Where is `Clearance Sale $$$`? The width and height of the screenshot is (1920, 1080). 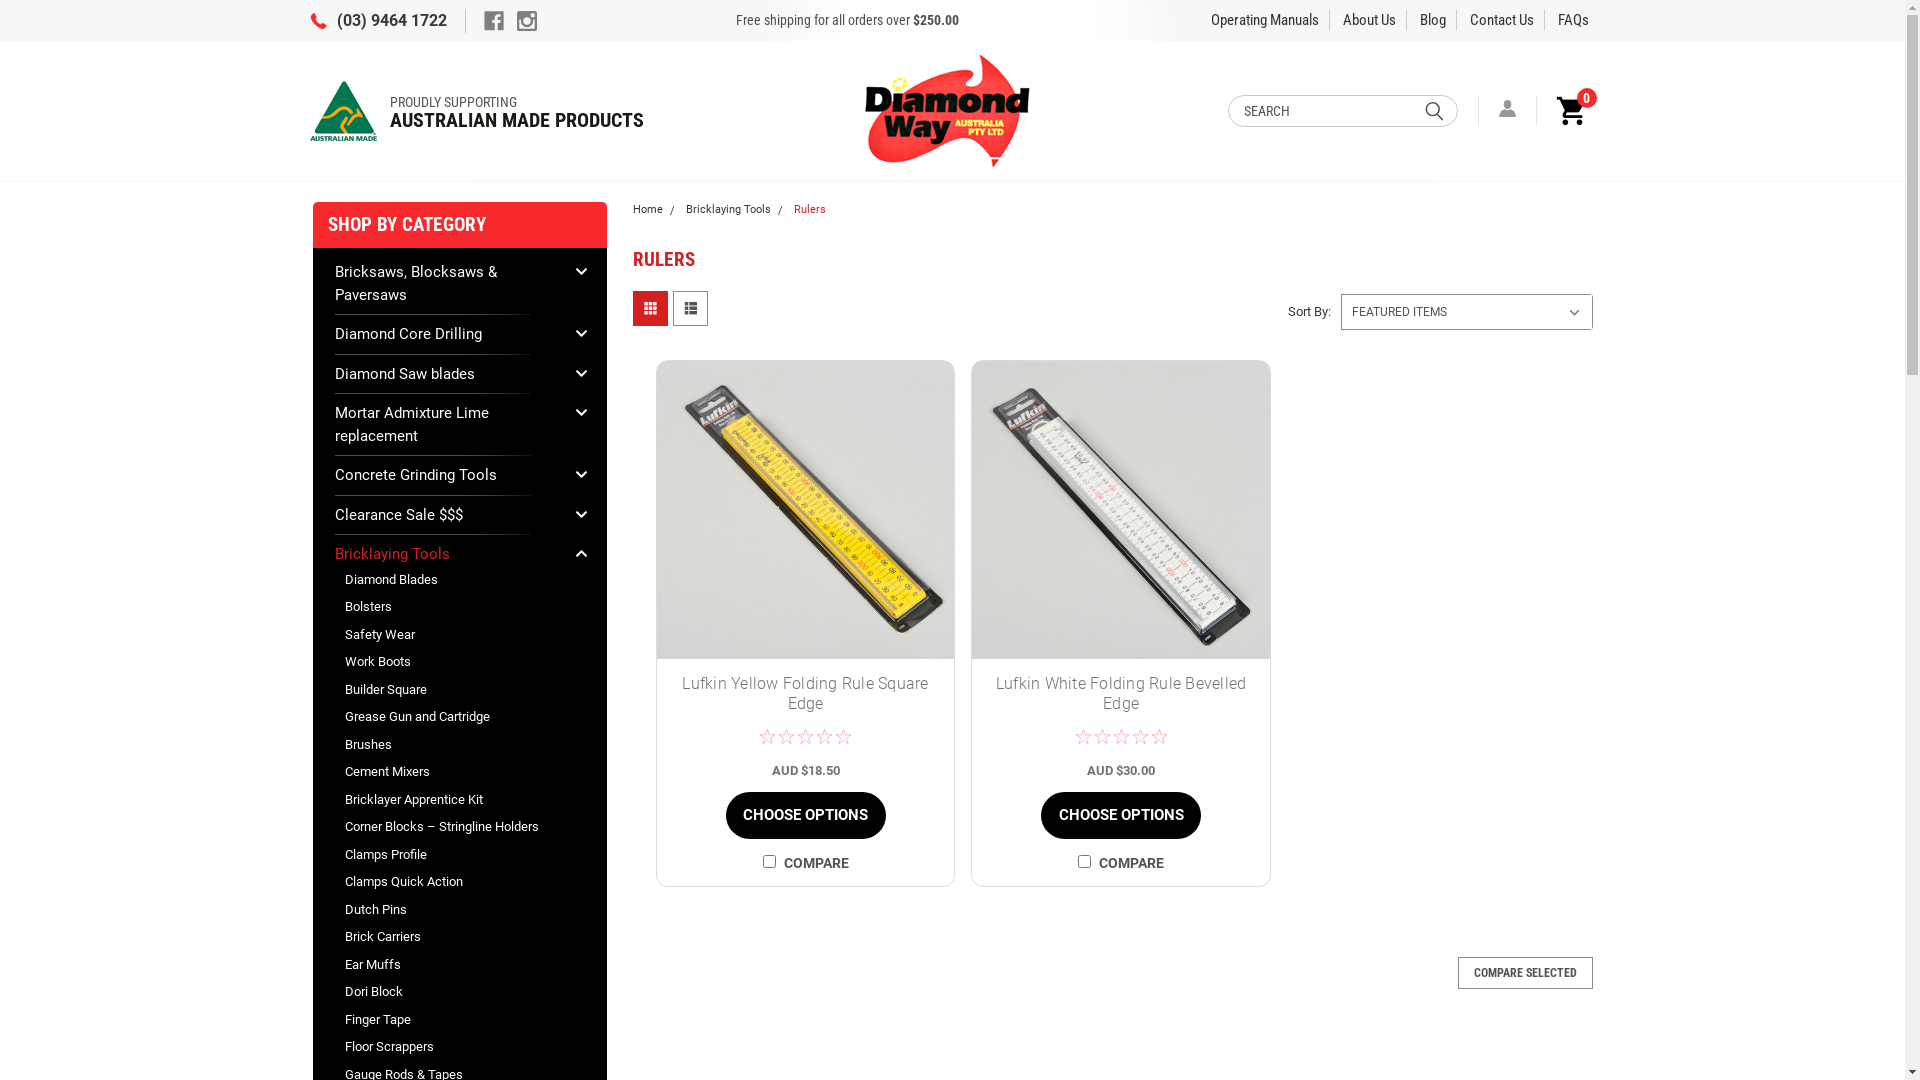 Clearance Sale $$$ is located at coordinates (448, 516).